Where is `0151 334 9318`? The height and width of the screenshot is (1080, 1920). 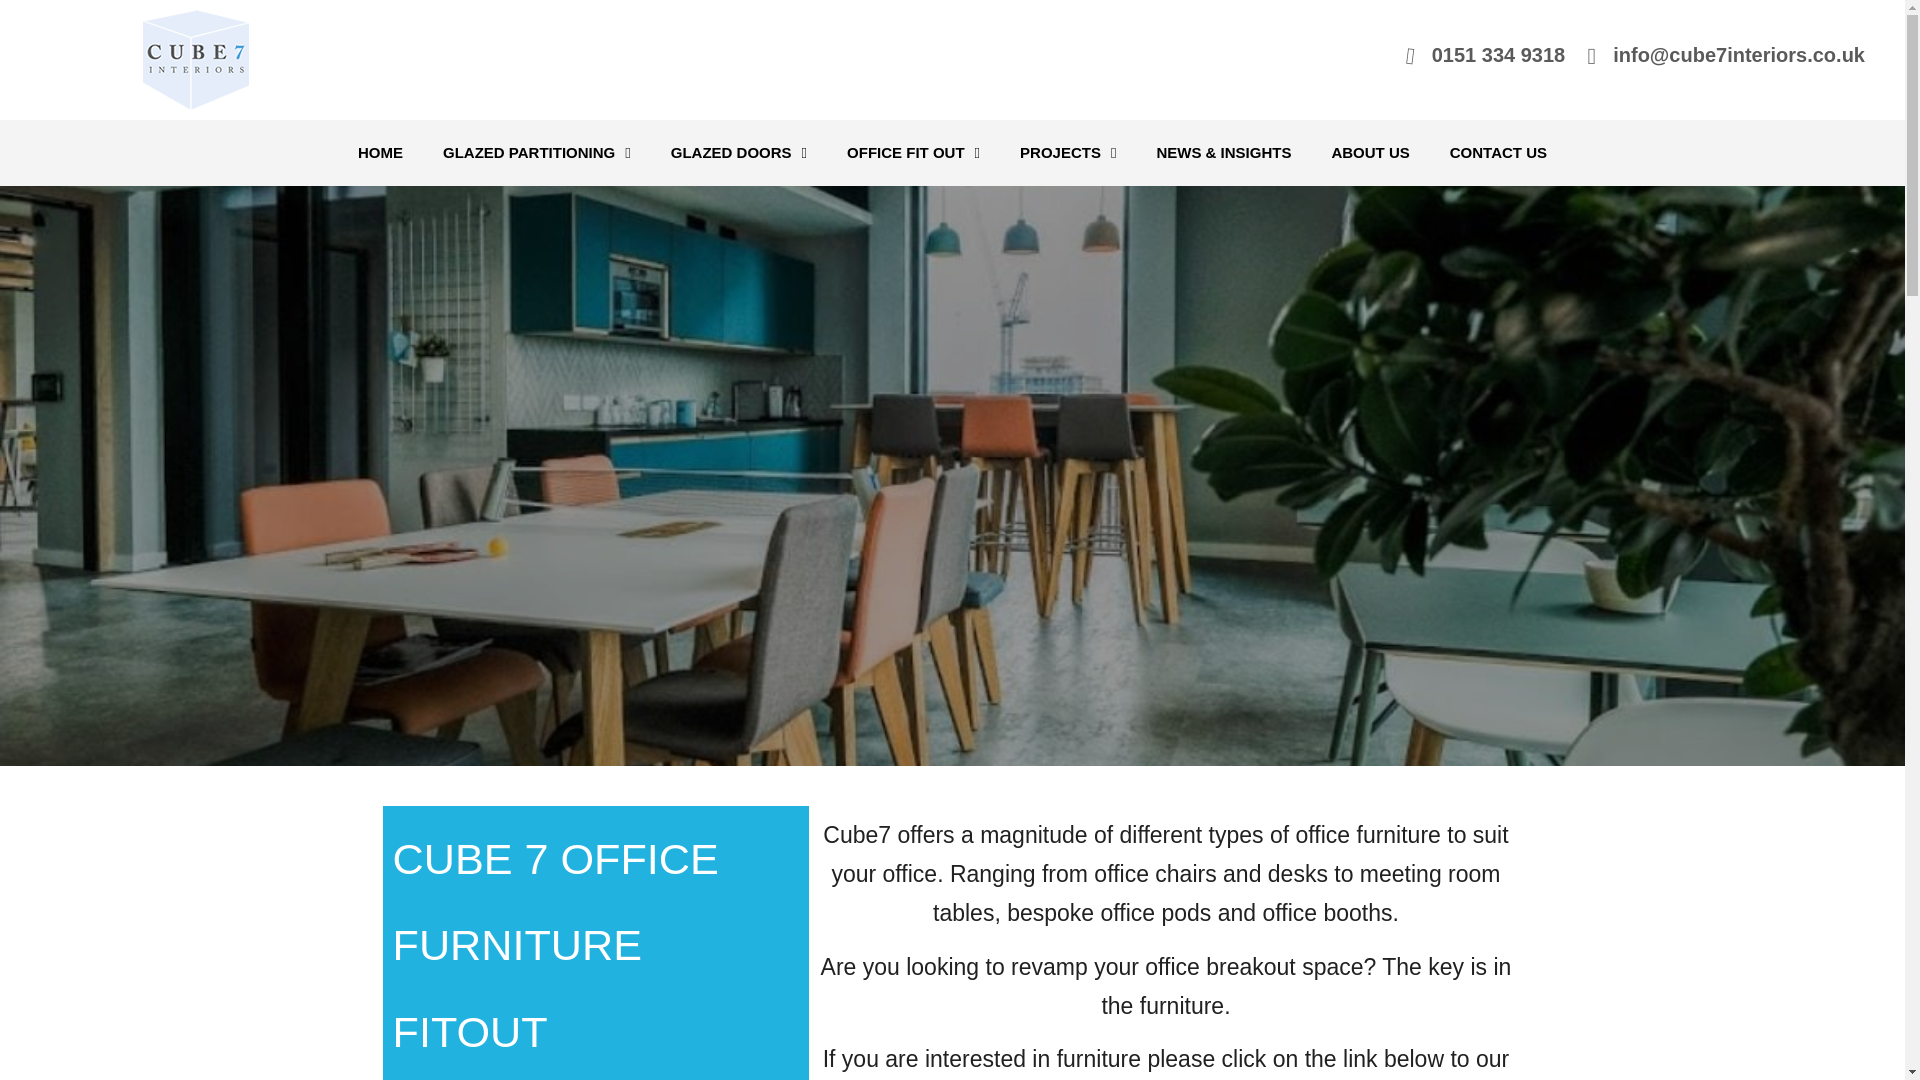
0151 334 9318 is located at coordinates (1498, 54).